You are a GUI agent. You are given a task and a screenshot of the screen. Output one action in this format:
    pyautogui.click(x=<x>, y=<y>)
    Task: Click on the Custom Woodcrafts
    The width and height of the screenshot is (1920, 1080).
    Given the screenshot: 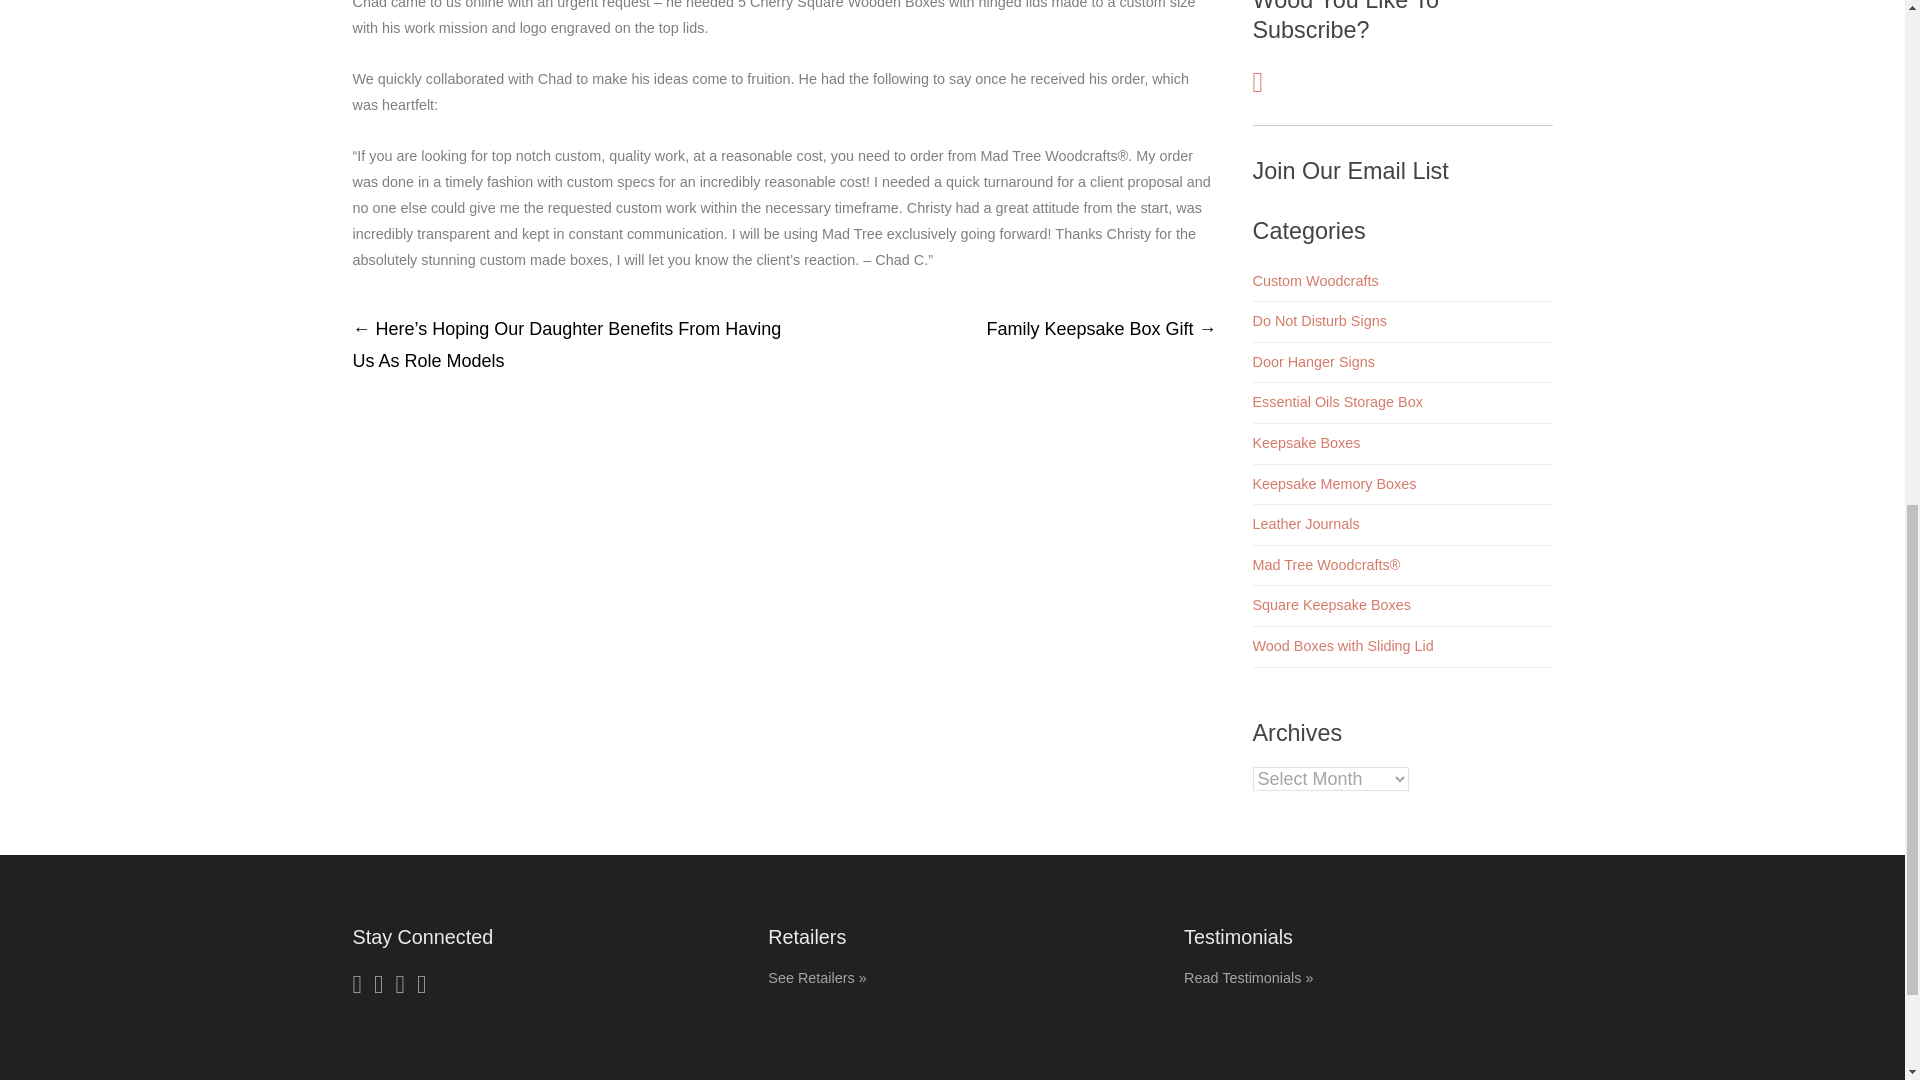 What is the action you would take?
    pyautogui.click(x=1314, y=281)
    